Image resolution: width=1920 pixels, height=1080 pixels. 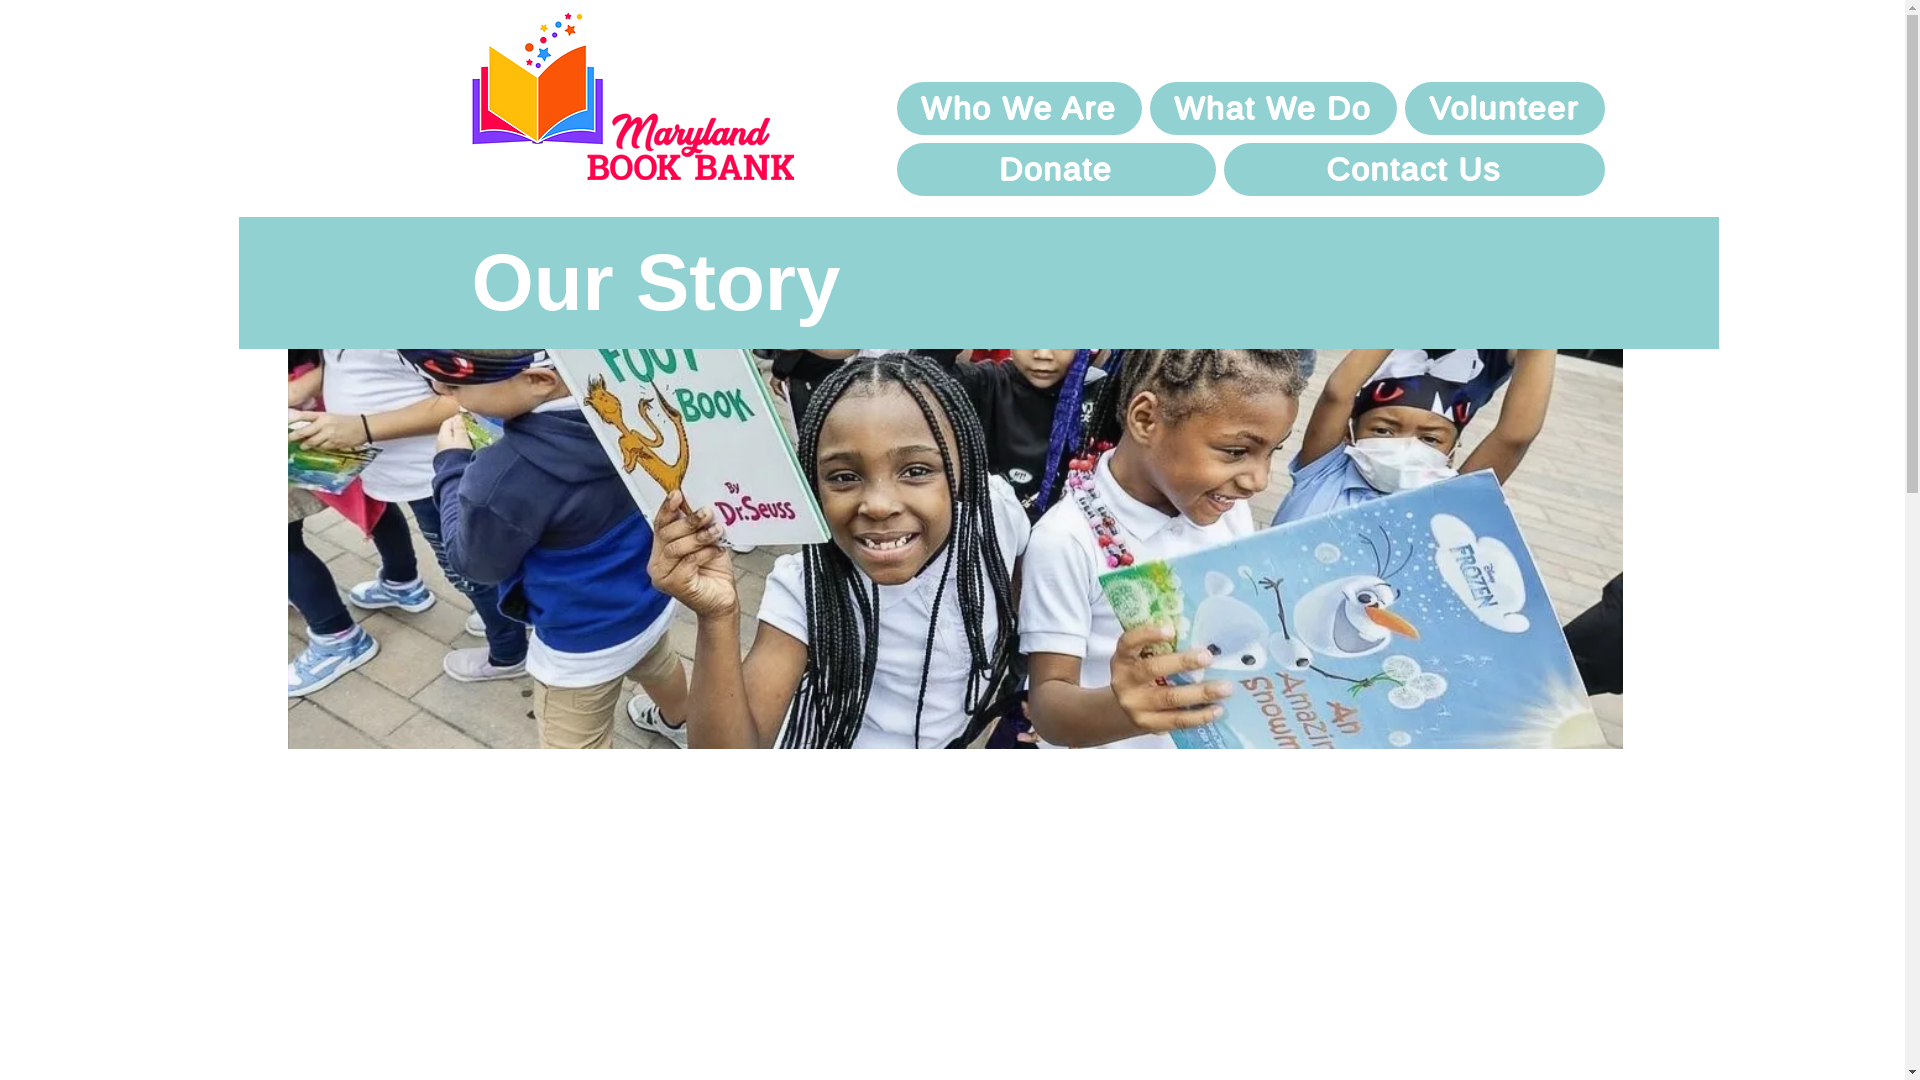 I want to click on What We Do, so click(x=1274, y=108).